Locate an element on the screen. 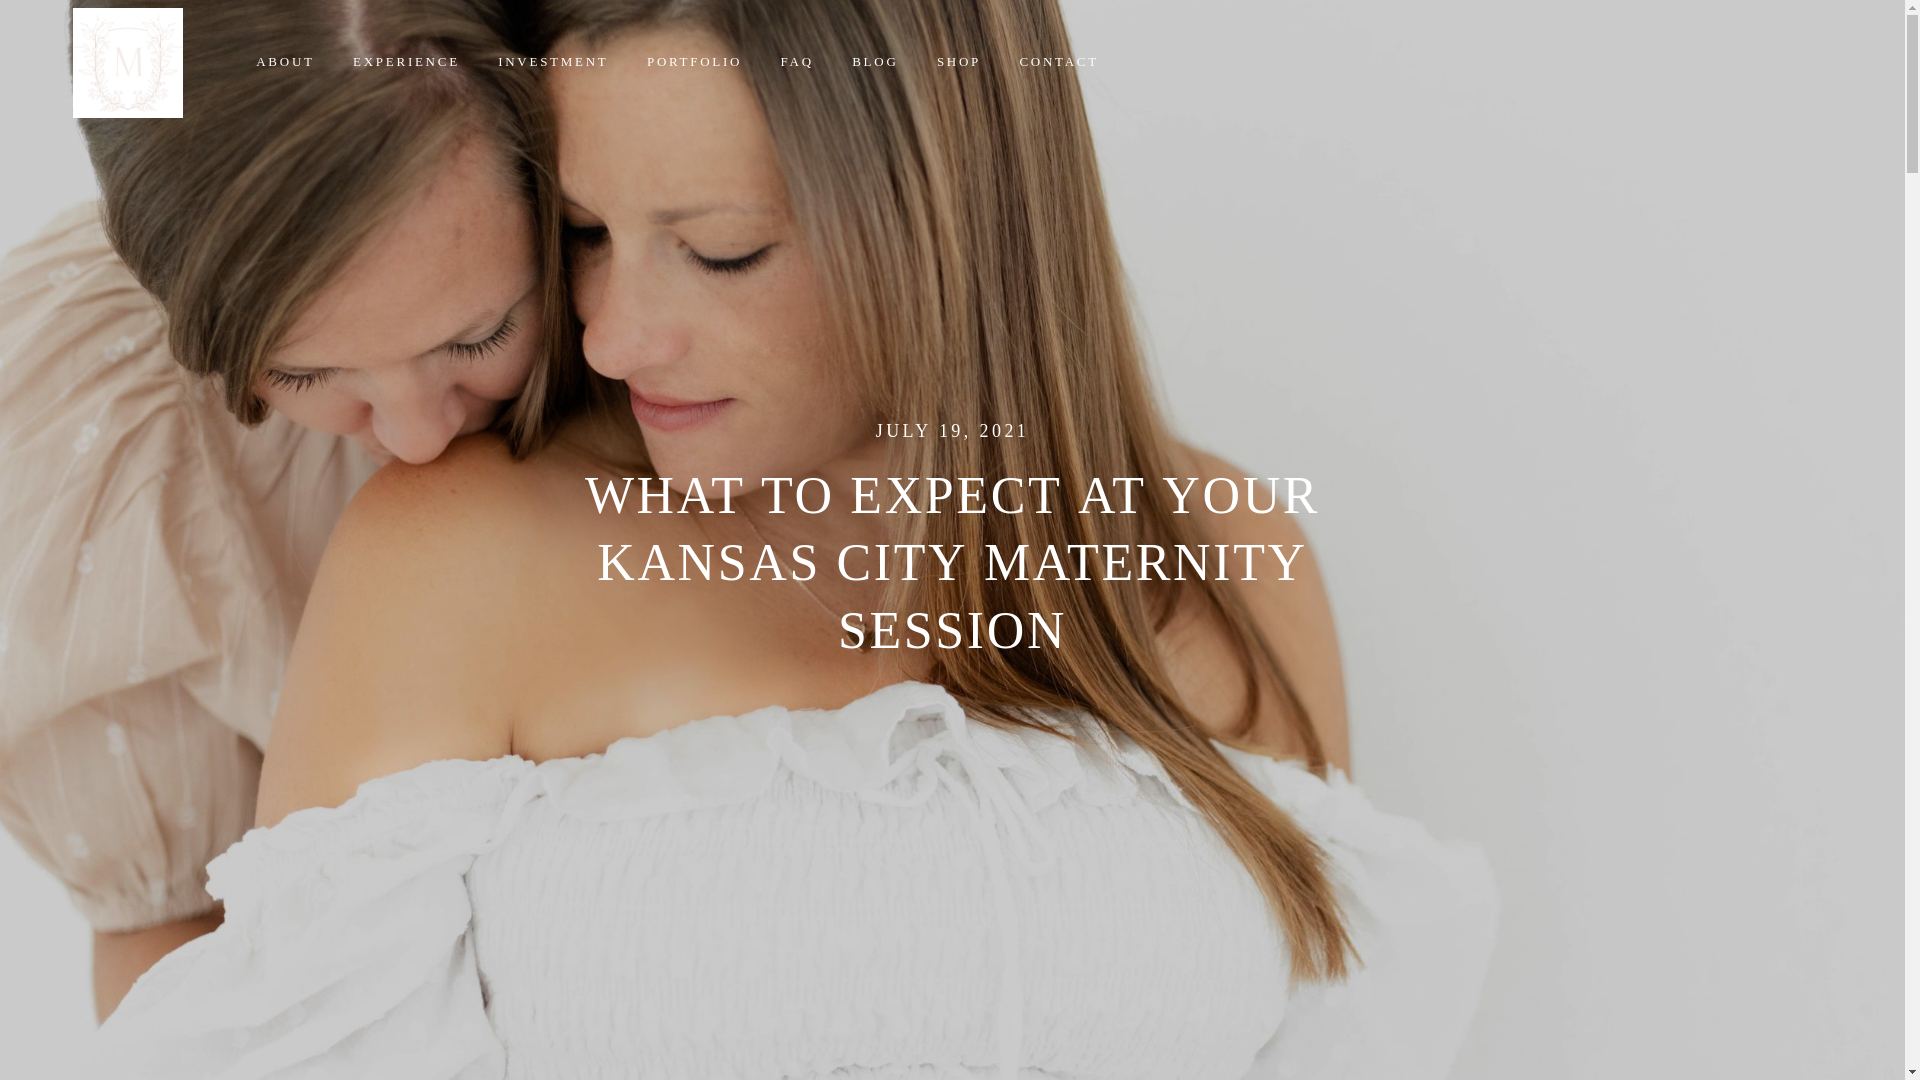 The image size is (1920, 1080). SHOP is located at coordinates (958, 61).